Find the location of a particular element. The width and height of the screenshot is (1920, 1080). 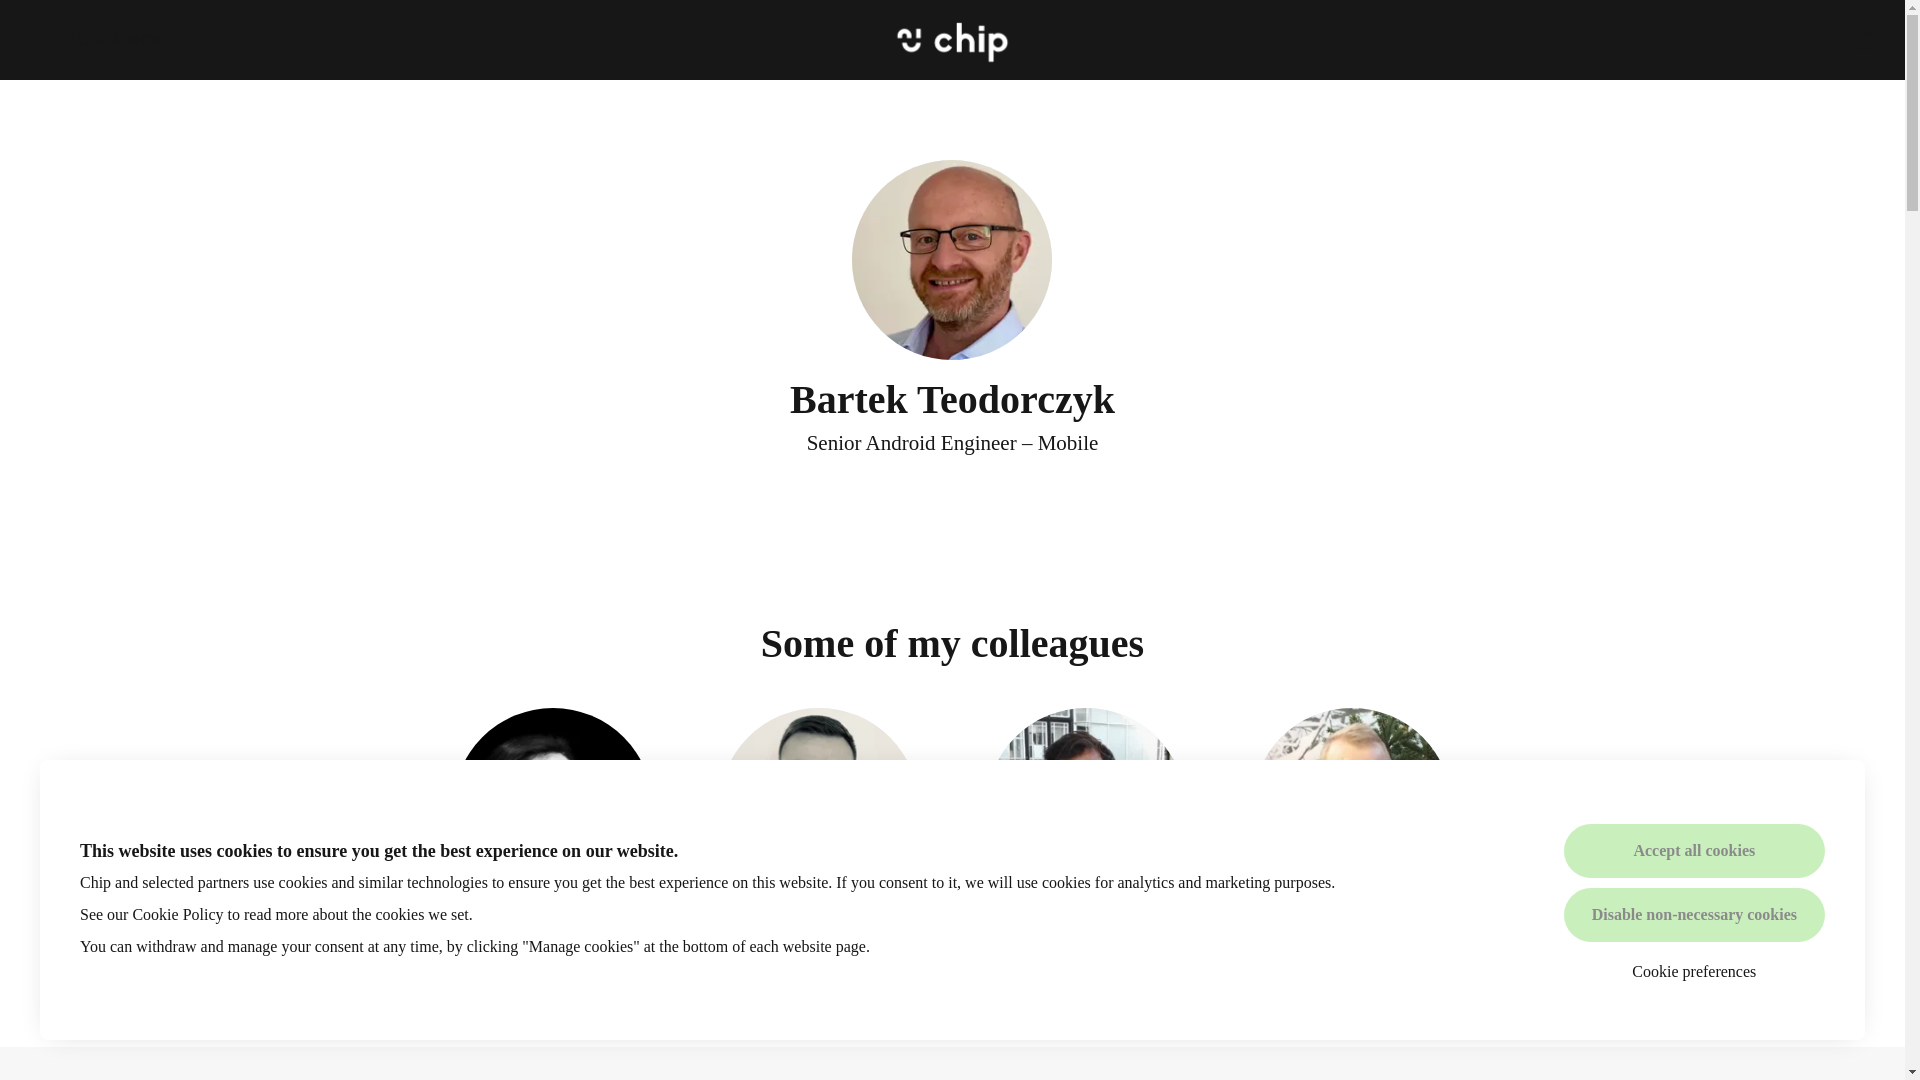

Share page is located at coordinates (98, 40).